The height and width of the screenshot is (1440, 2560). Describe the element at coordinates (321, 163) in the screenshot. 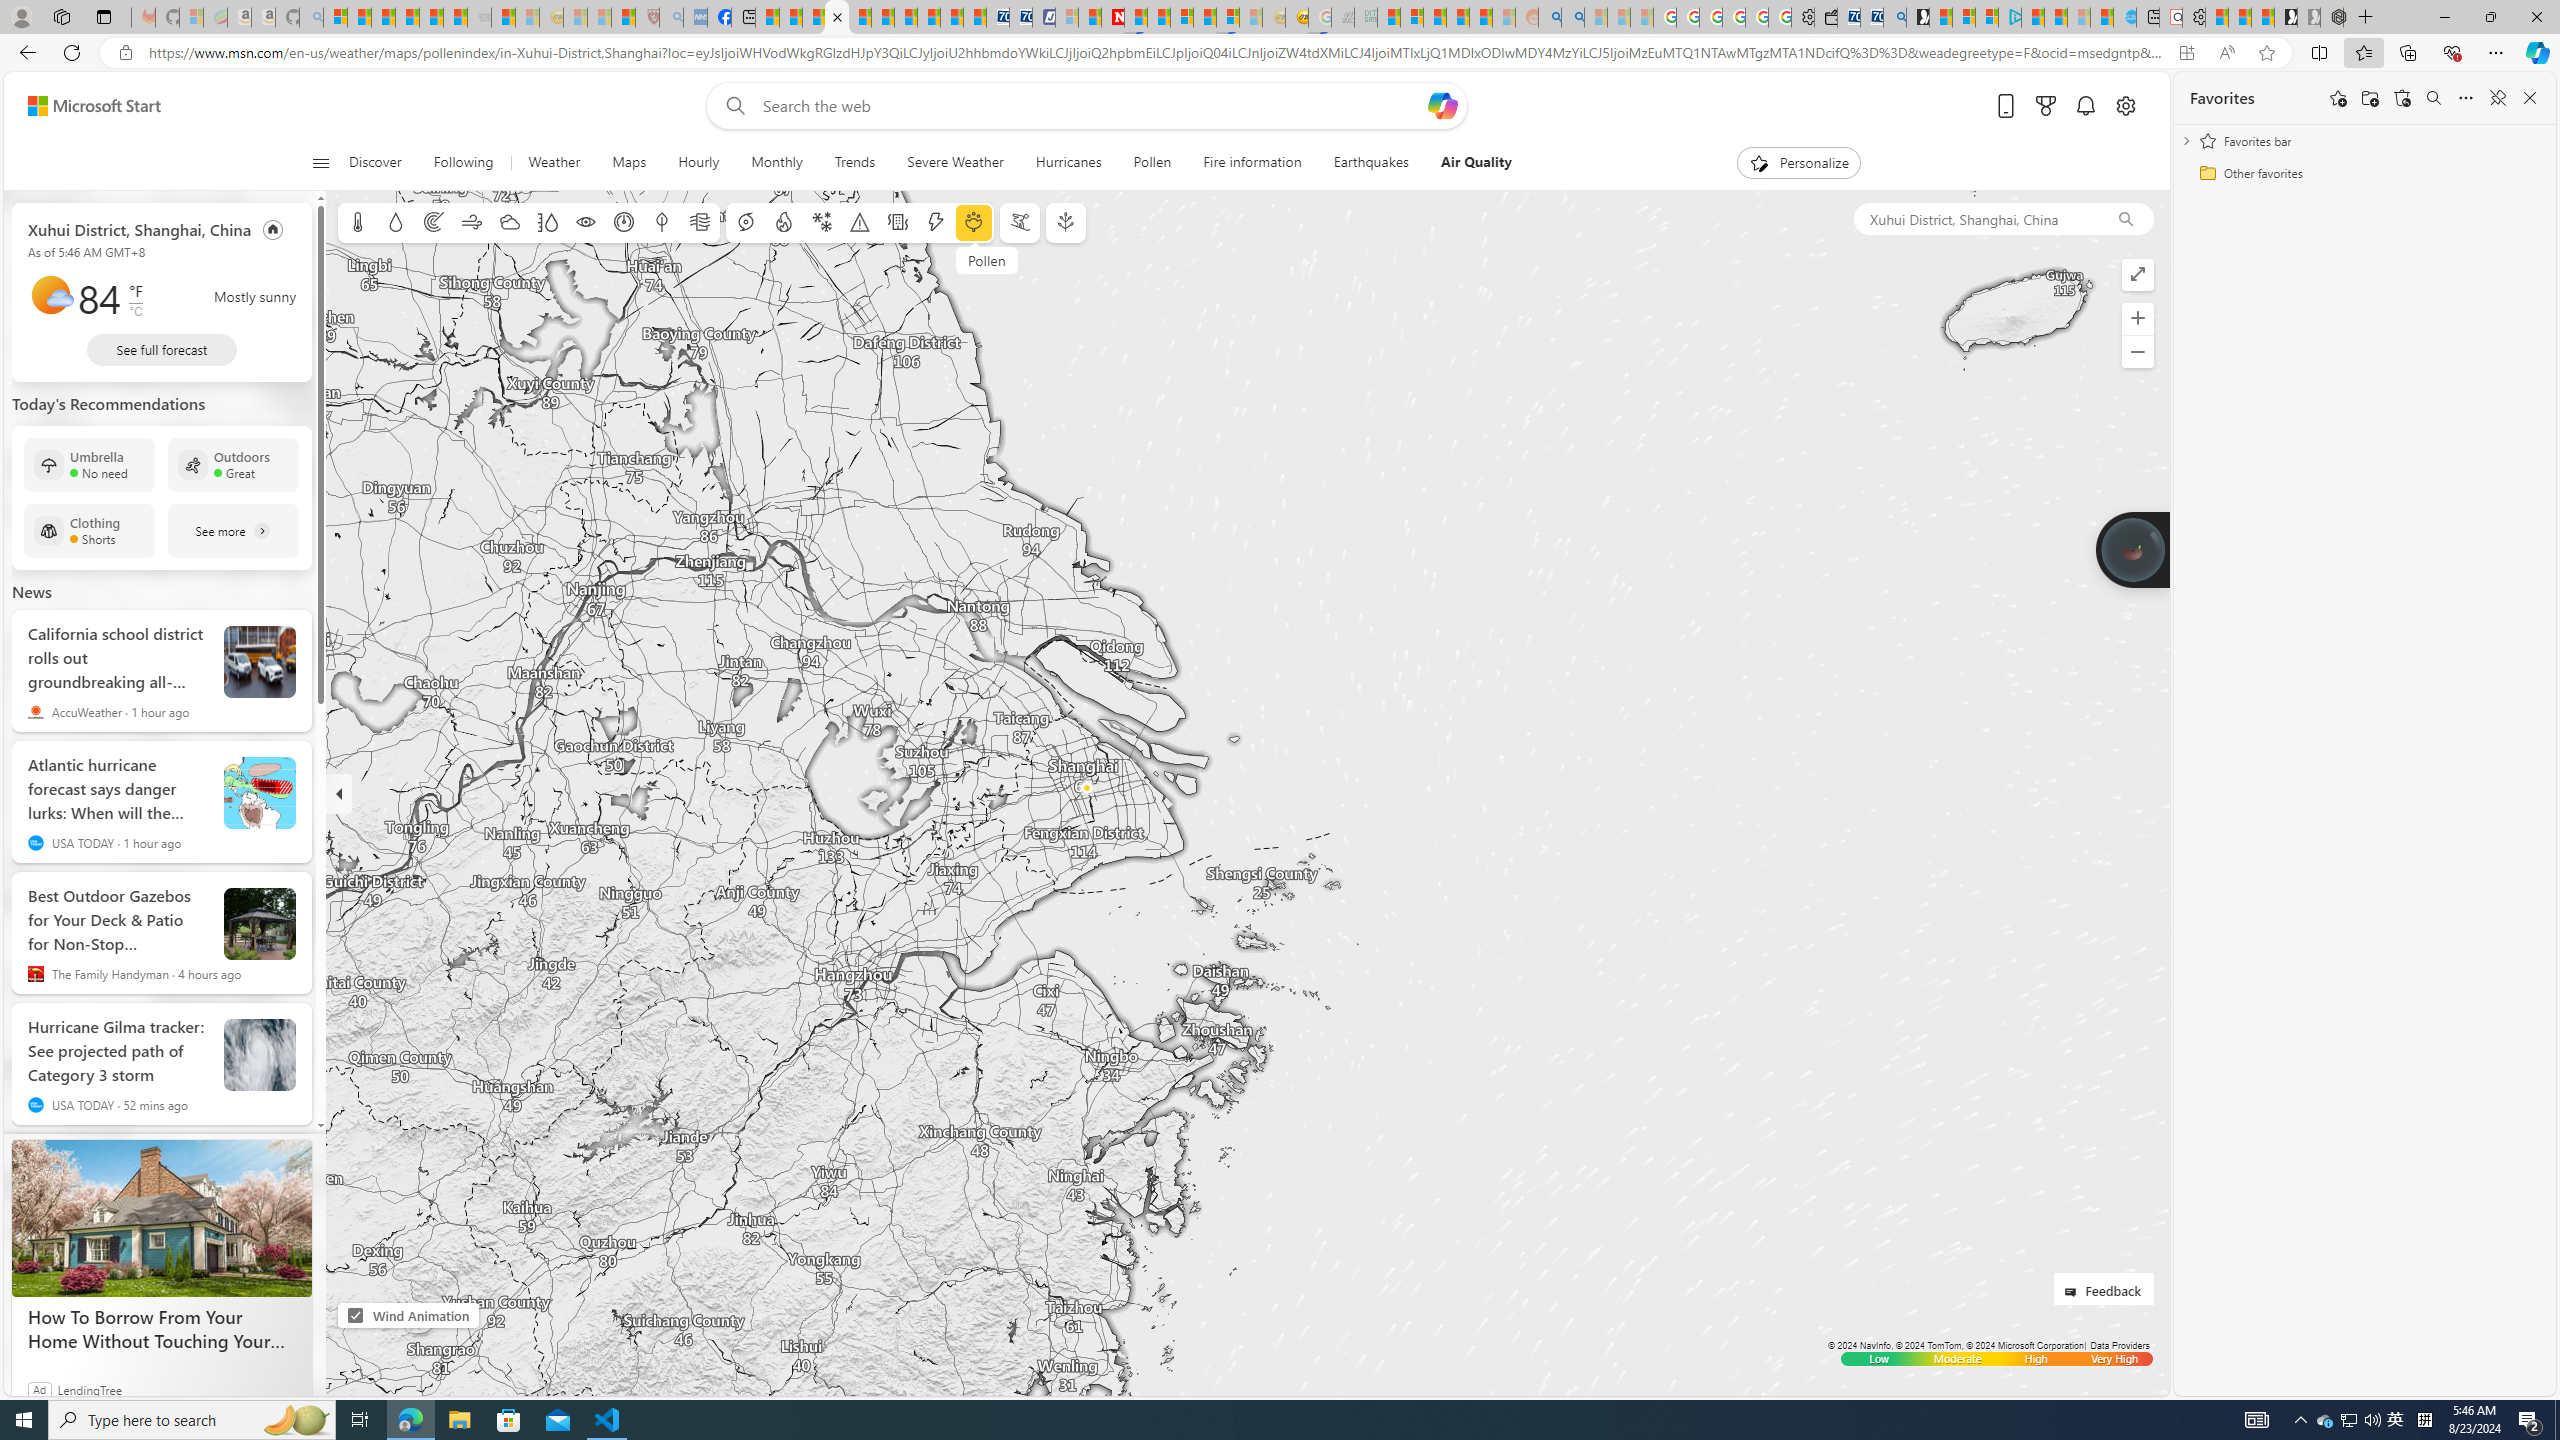

I see `Class: button-glyph` at that location.